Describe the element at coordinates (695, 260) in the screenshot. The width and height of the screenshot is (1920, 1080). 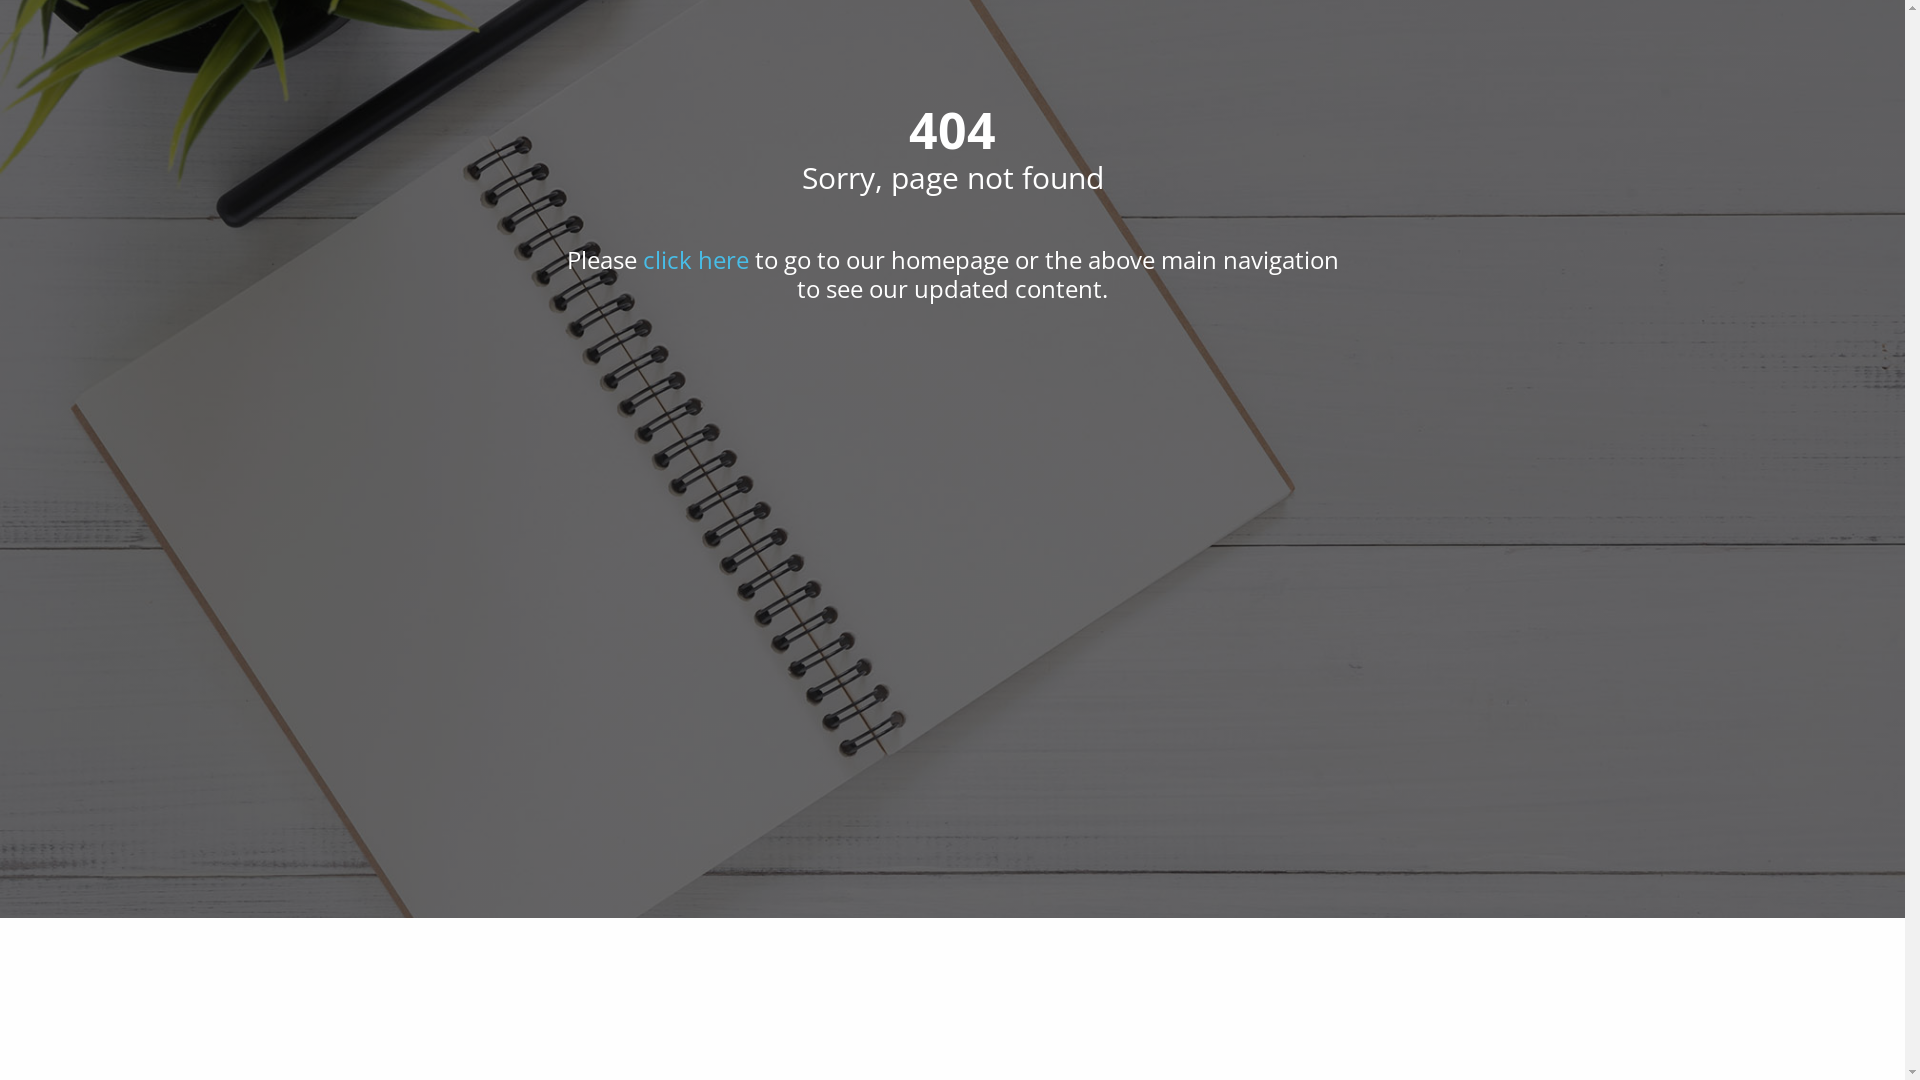
I see `click here` at that location.